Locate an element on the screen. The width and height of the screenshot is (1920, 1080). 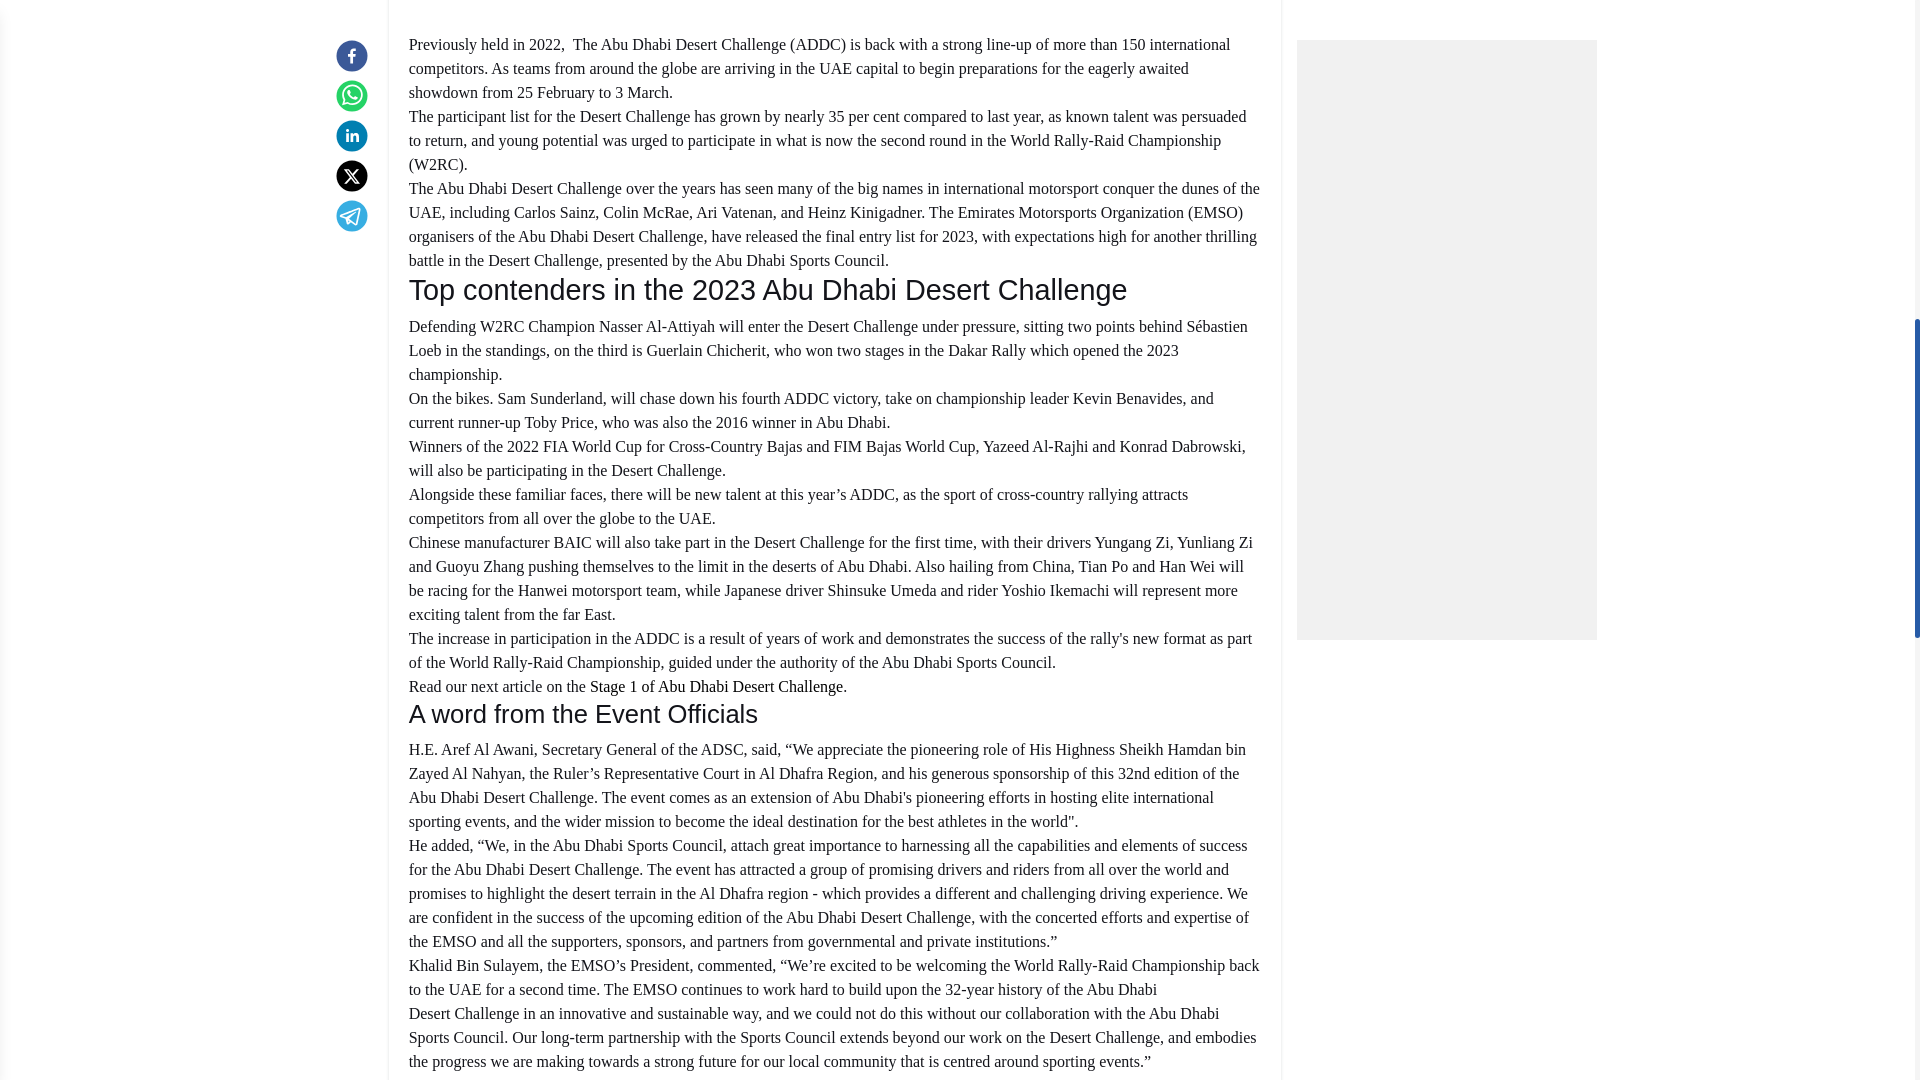
Stage 1 of Abu Dhabi Desert Challenge is located at coordinates (716, 686).